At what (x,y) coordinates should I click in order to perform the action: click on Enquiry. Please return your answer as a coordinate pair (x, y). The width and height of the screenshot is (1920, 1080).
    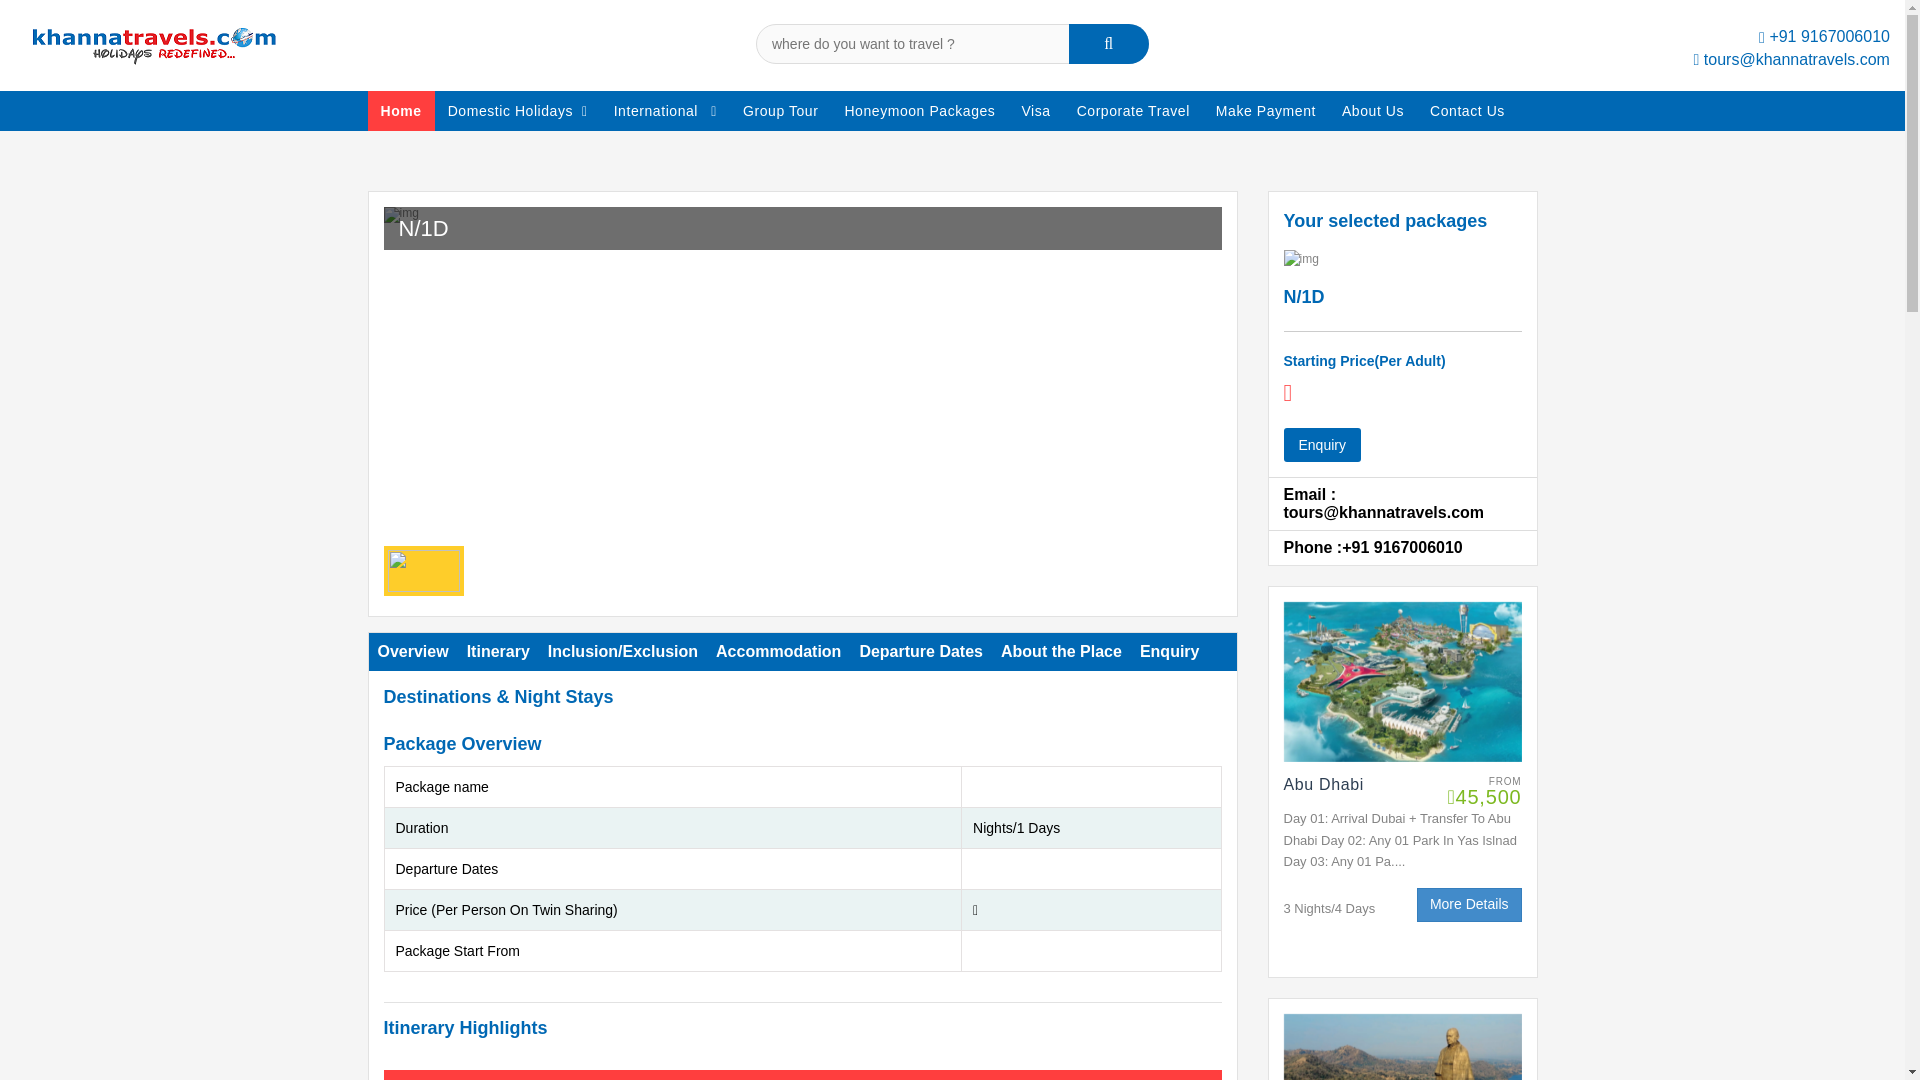
    Looking at the image, I should click on (1170, 651).